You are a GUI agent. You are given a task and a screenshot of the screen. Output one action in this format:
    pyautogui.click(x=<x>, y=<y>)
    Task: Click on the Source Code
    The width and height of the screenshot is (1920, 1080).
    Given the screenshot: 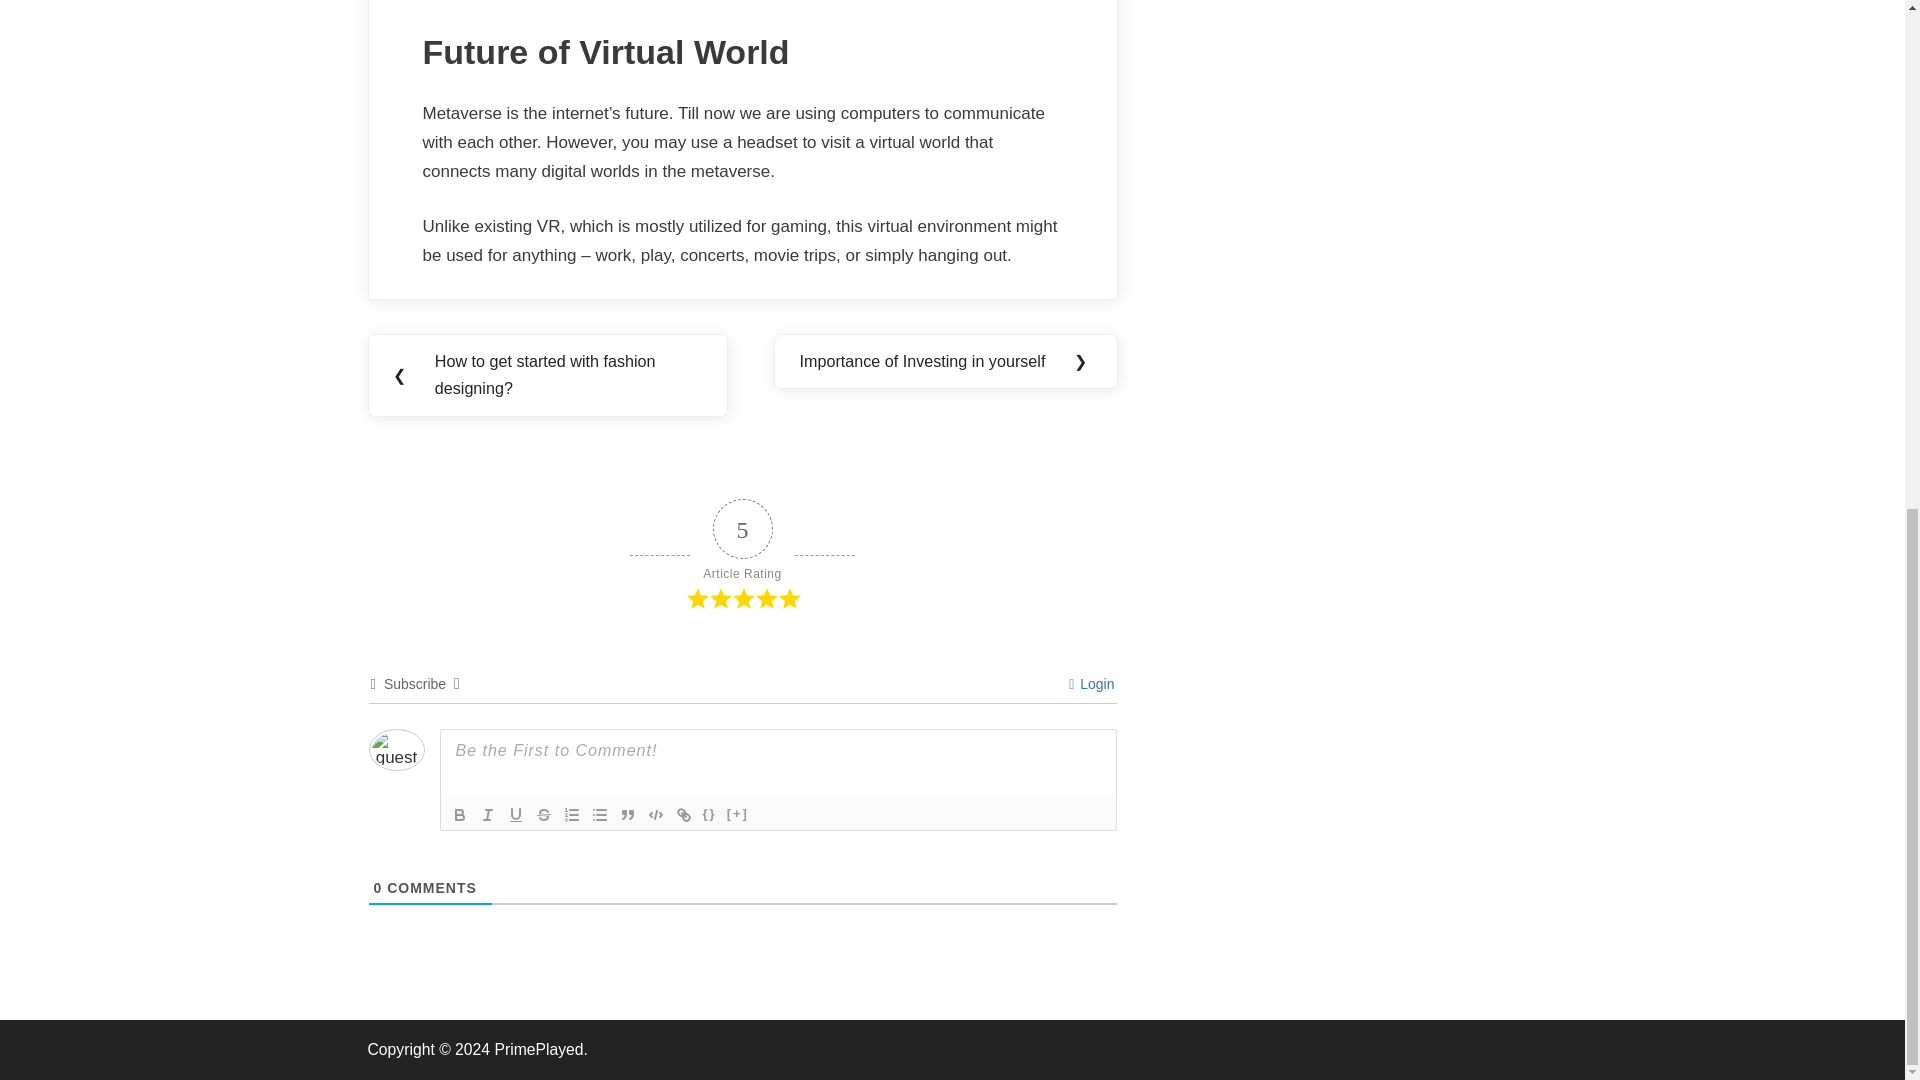 What is the action you would take?
    pyautogui.click(x=710, y=815)
    